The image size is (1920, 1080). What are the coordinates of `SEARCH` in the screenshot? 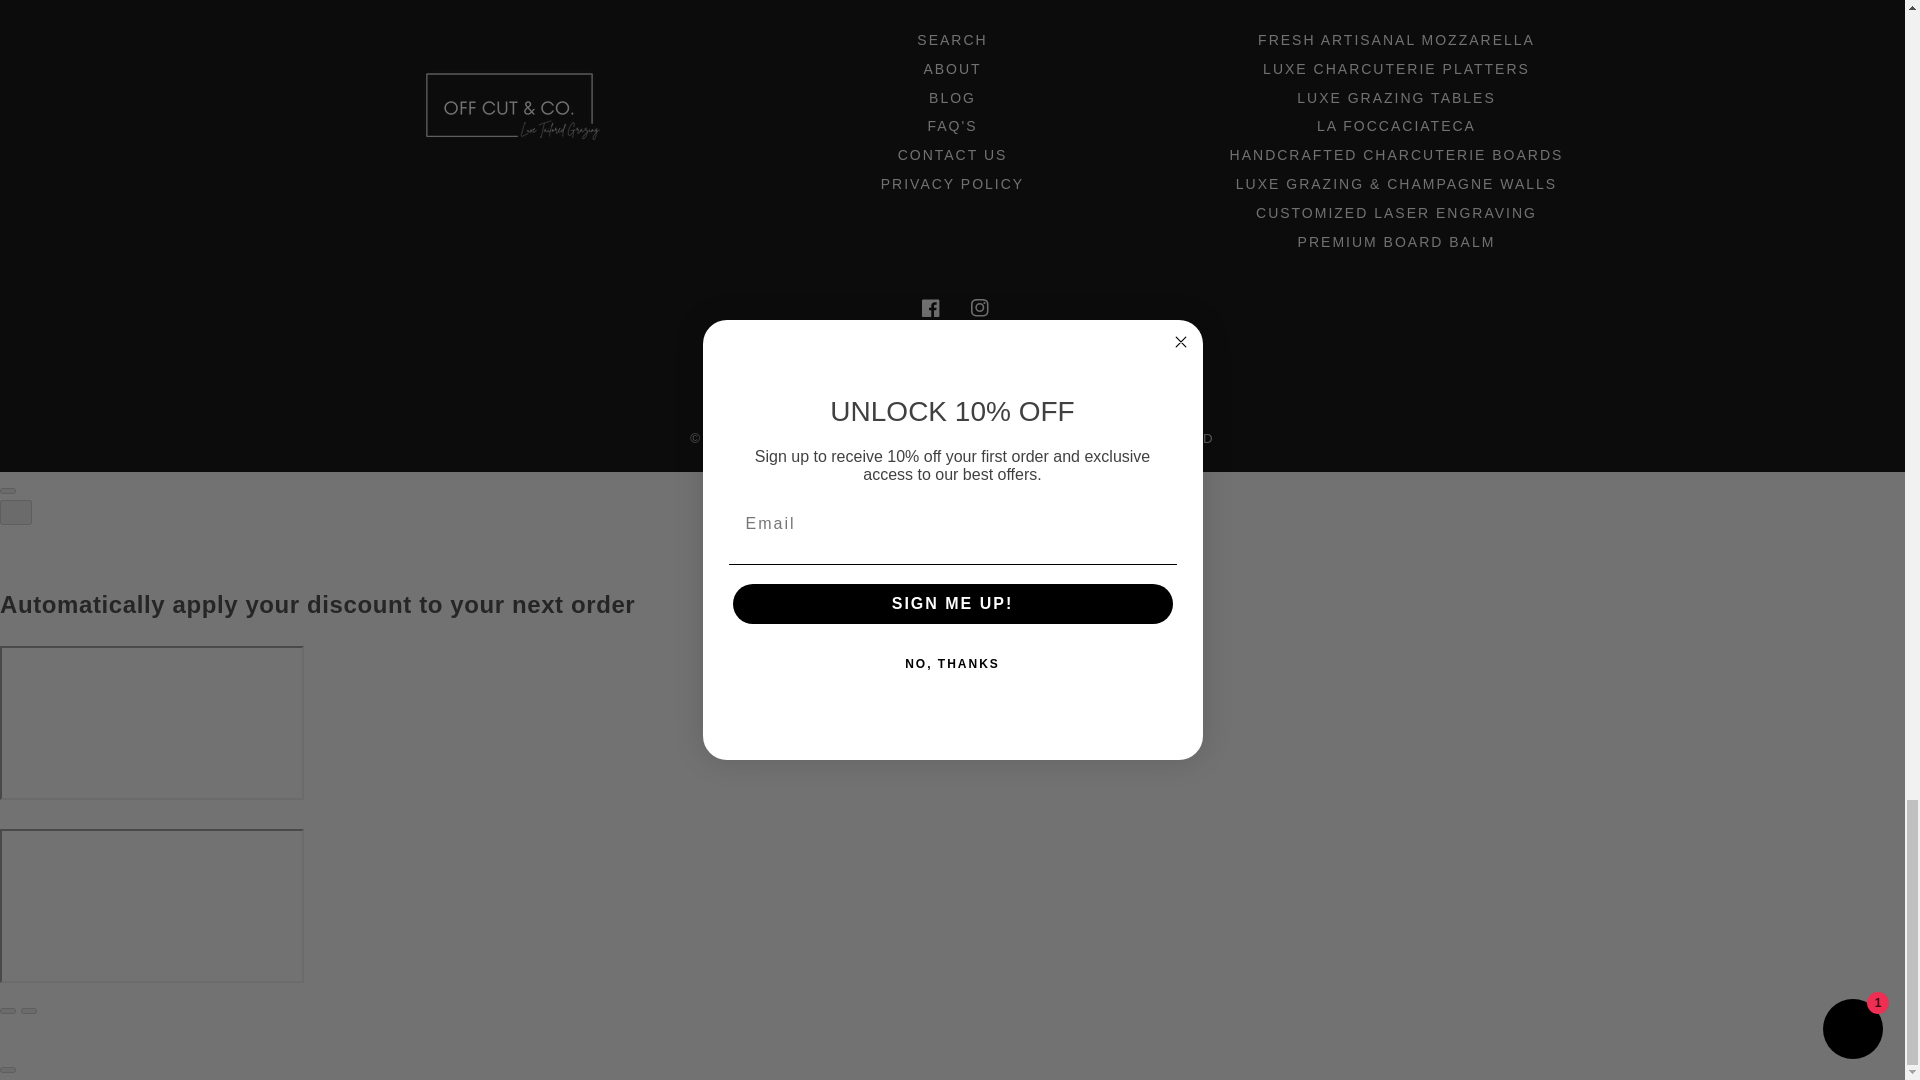 It's located at (952, 42).